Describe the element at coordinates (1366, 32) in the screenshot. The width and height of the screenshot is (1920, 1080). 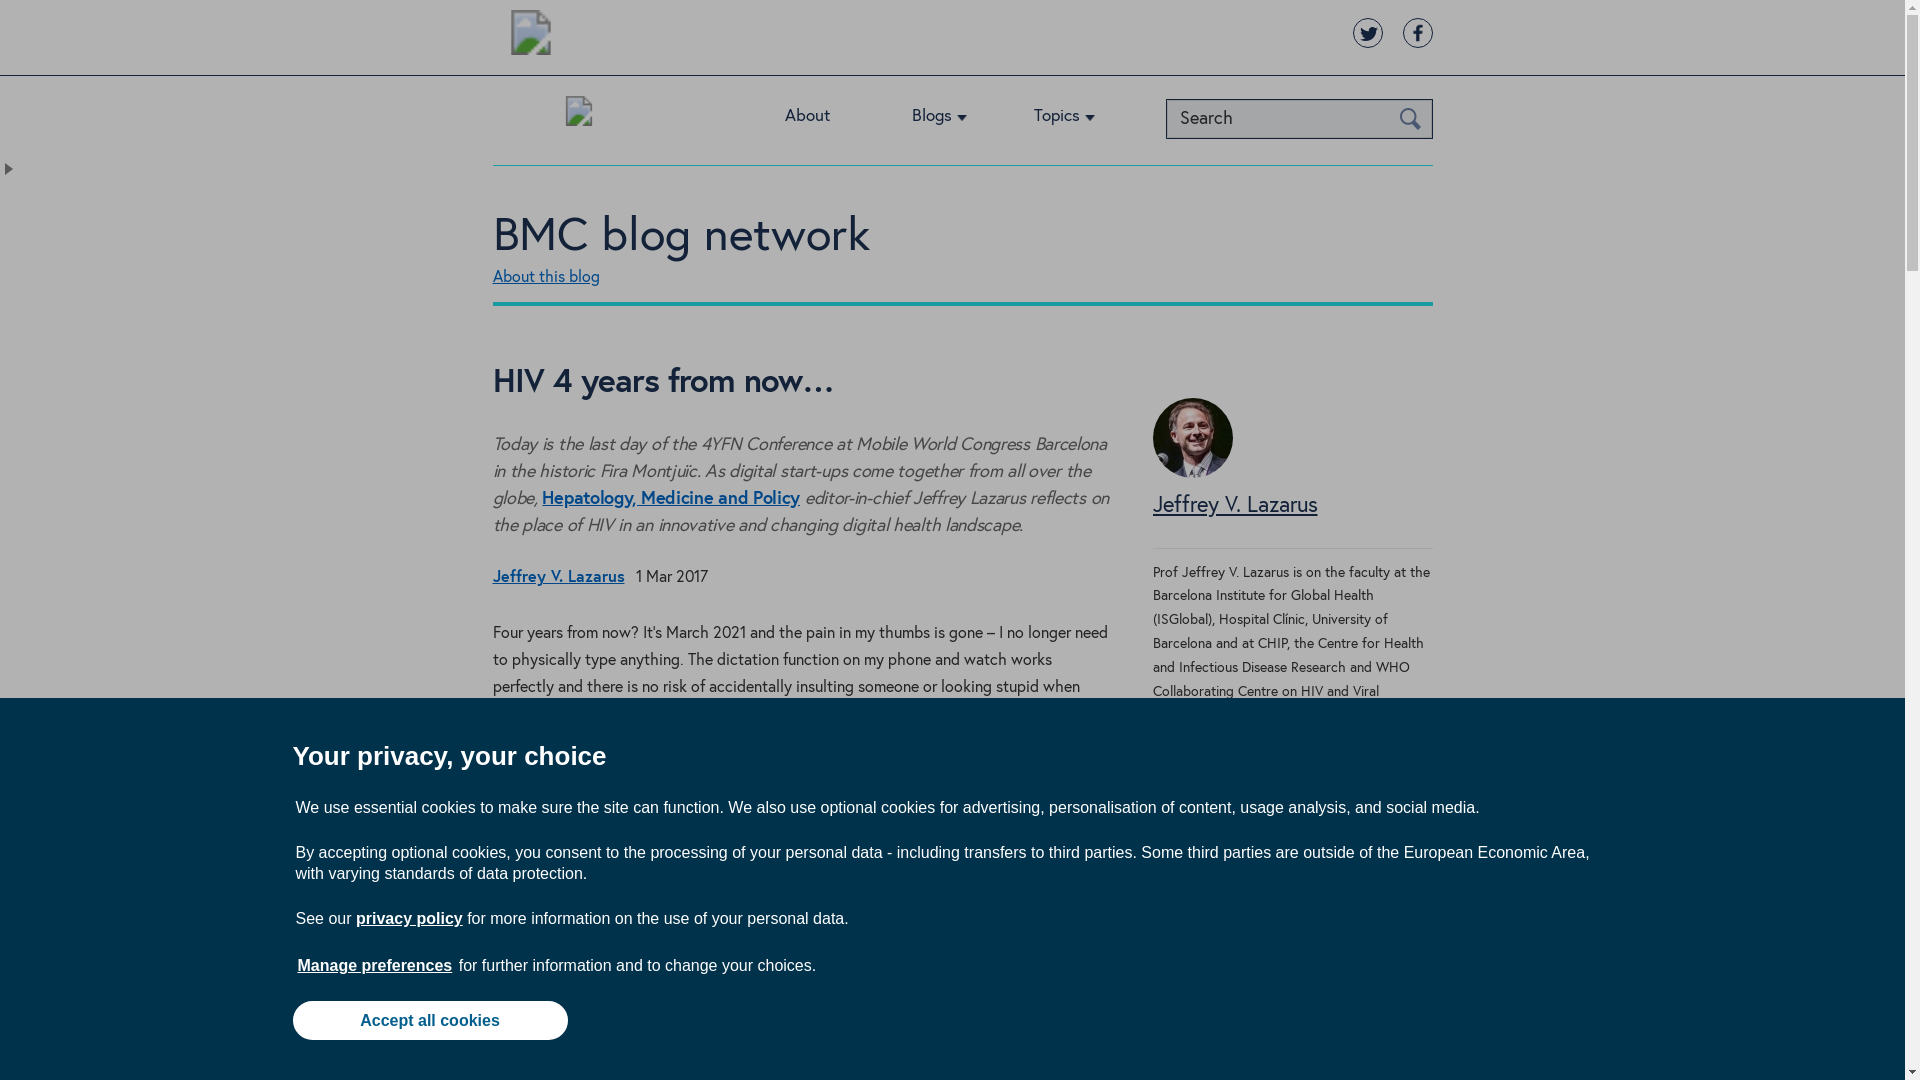
I see `BioMed Central on Twitter` at that location.